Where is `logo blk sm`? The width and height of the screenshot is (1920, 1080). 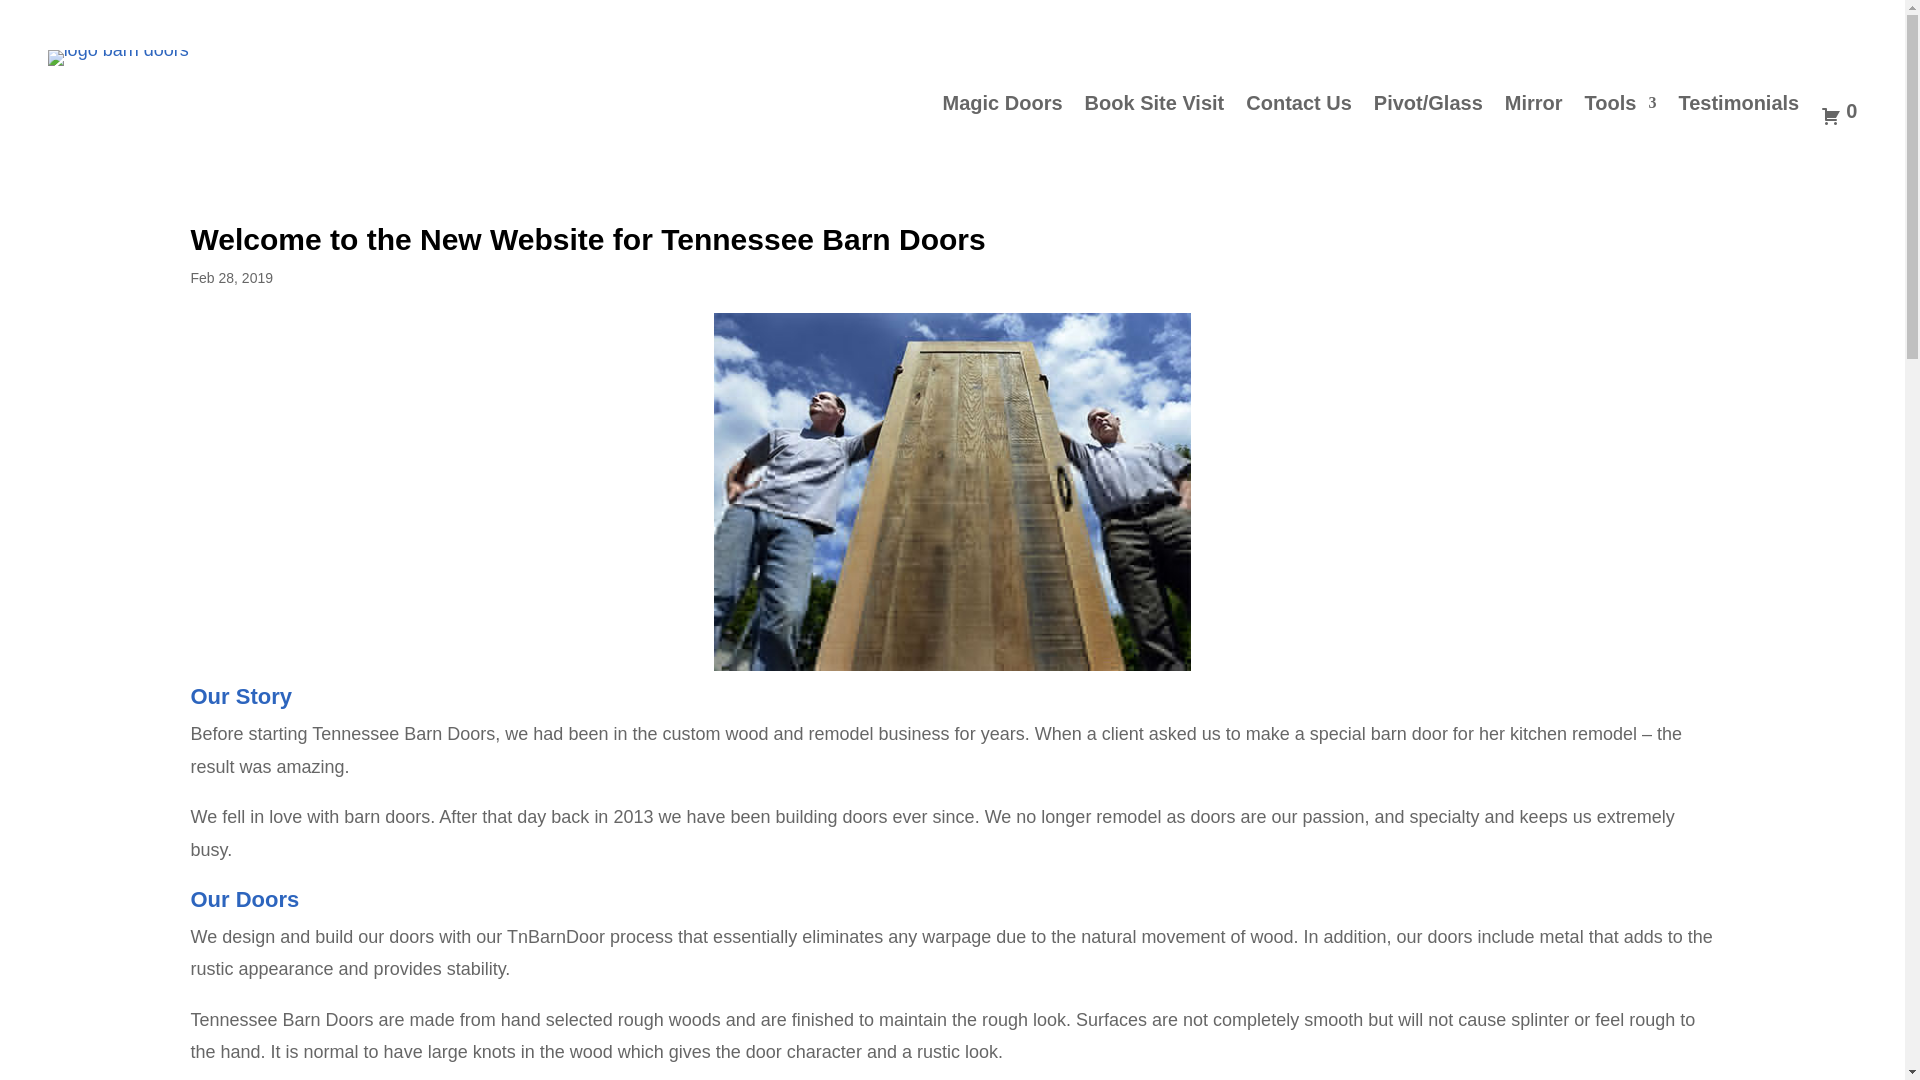 logo blk sm is located at coordinates (118, 57).